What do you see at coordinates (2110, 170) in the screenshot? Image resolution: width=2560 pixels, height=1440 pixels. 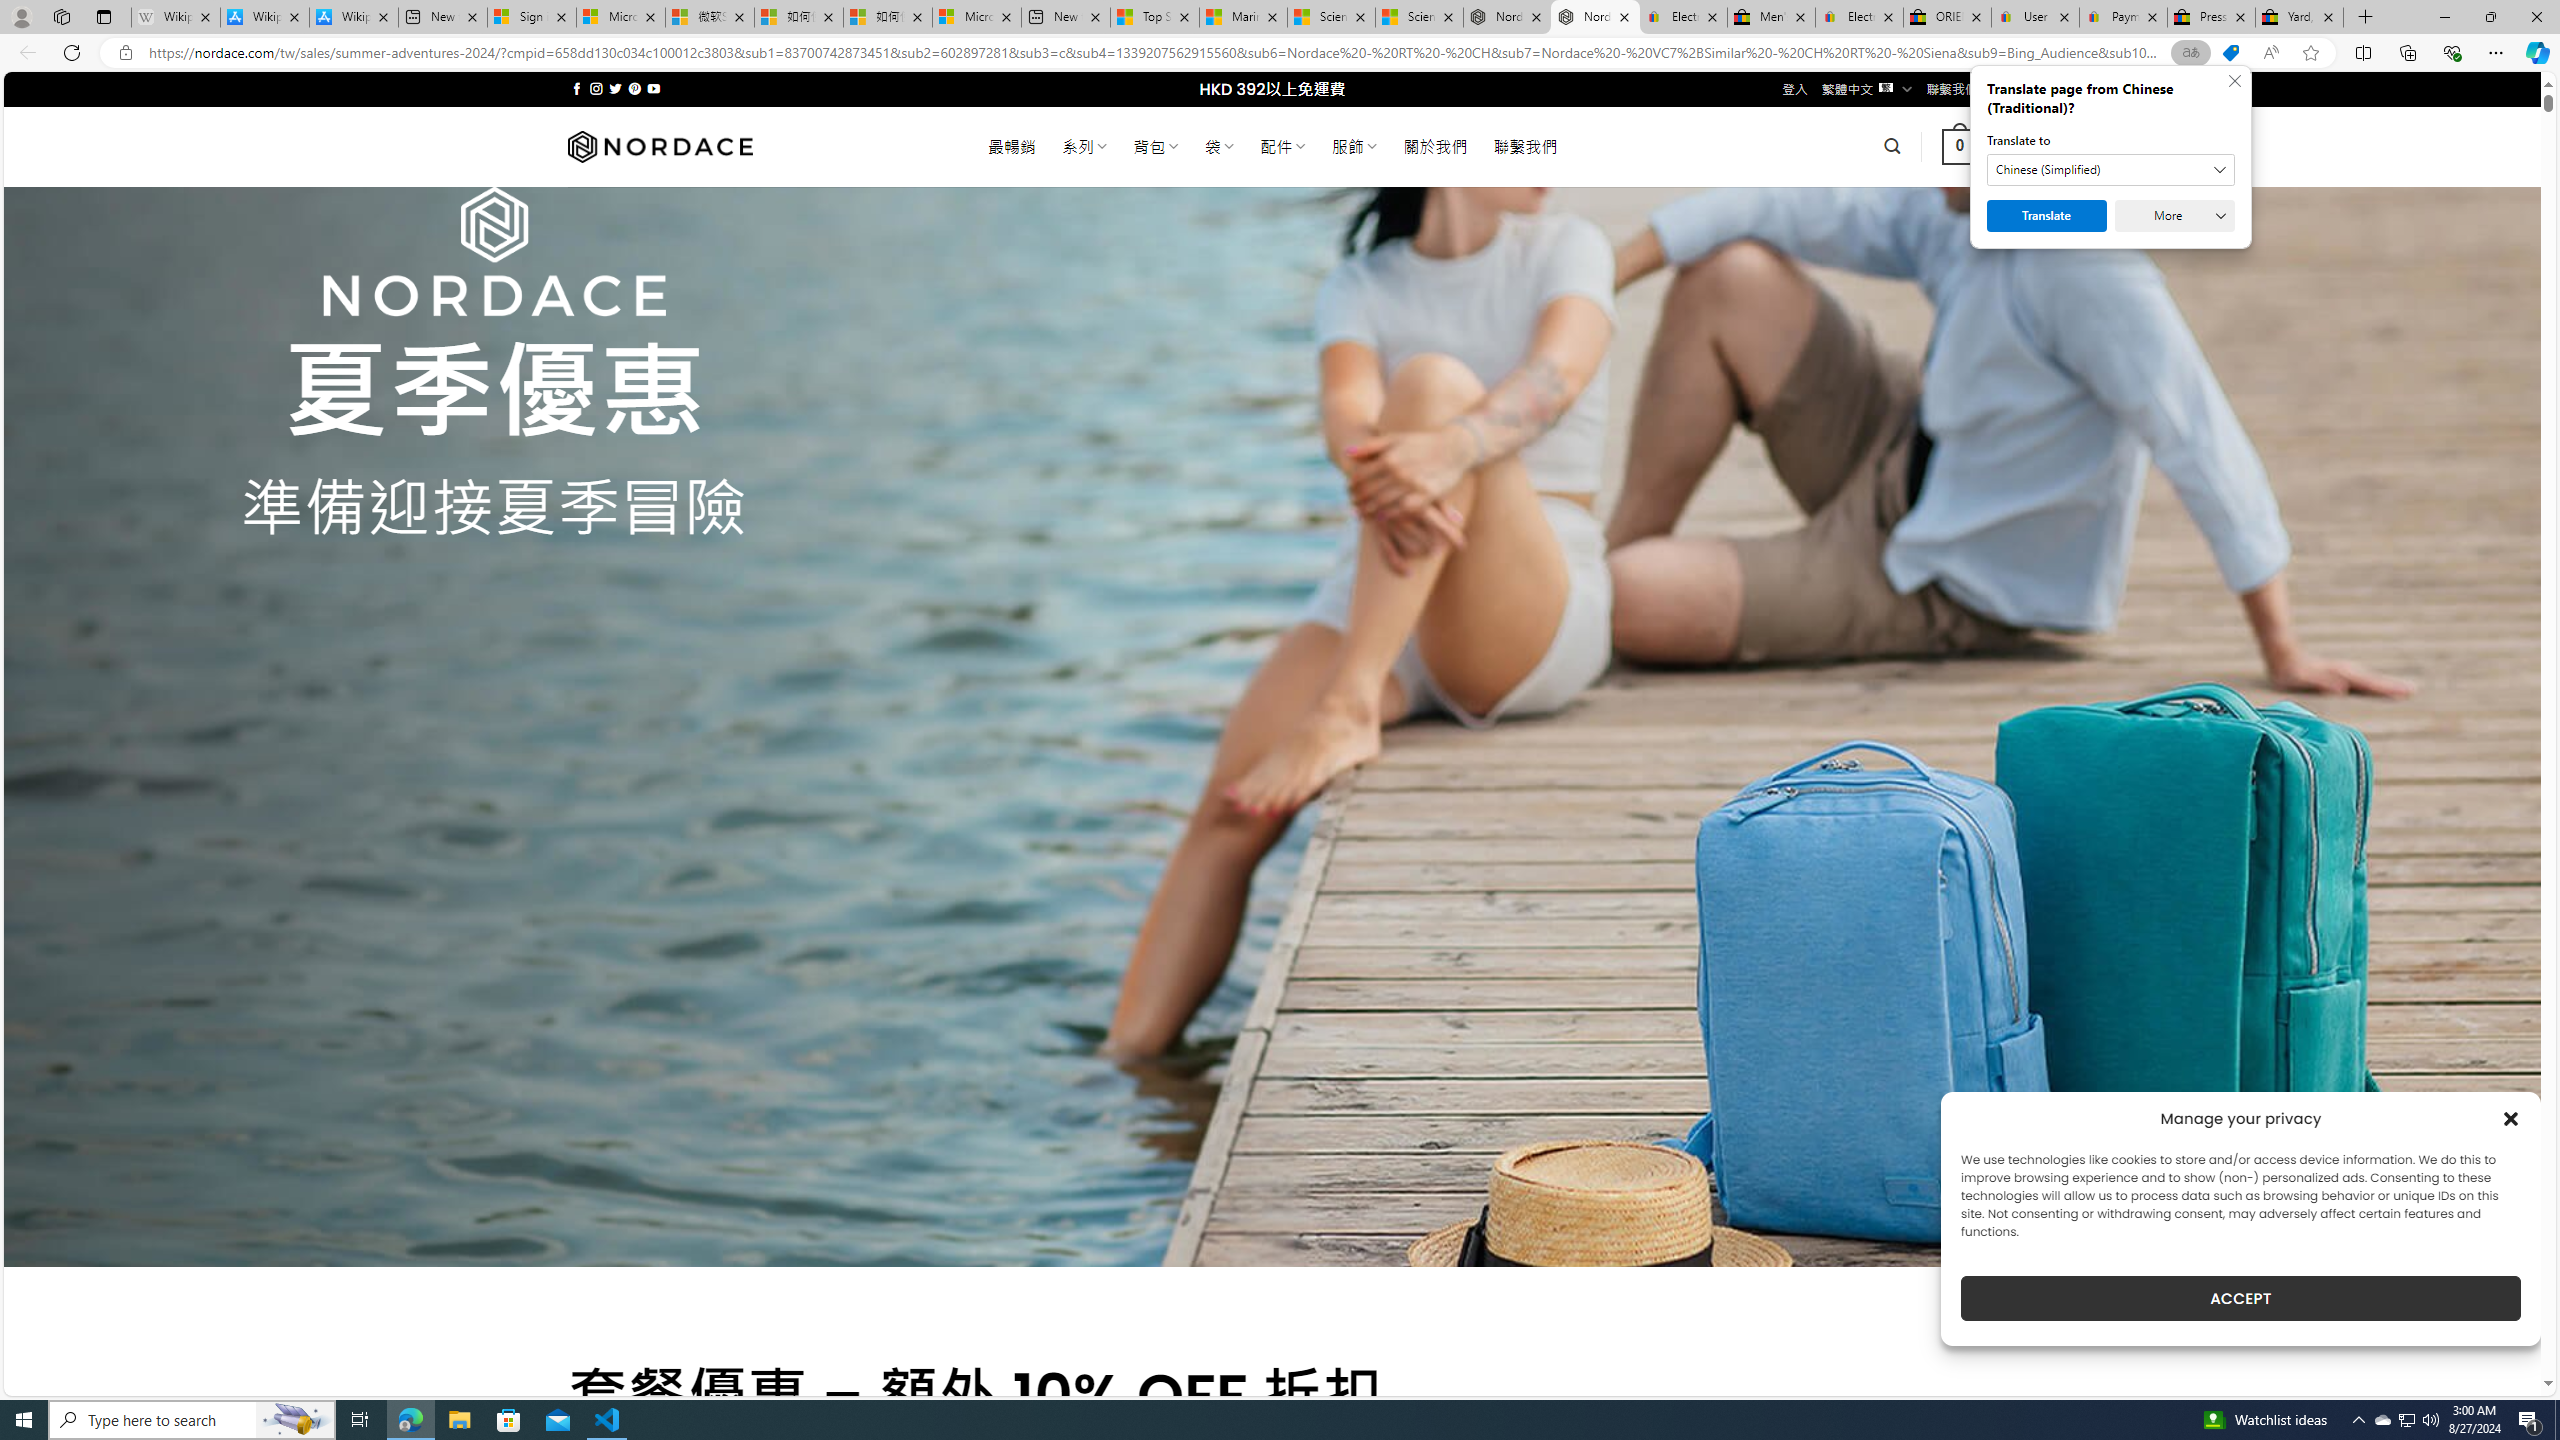 I see `Translate to` at bounding box center [2110, 170].